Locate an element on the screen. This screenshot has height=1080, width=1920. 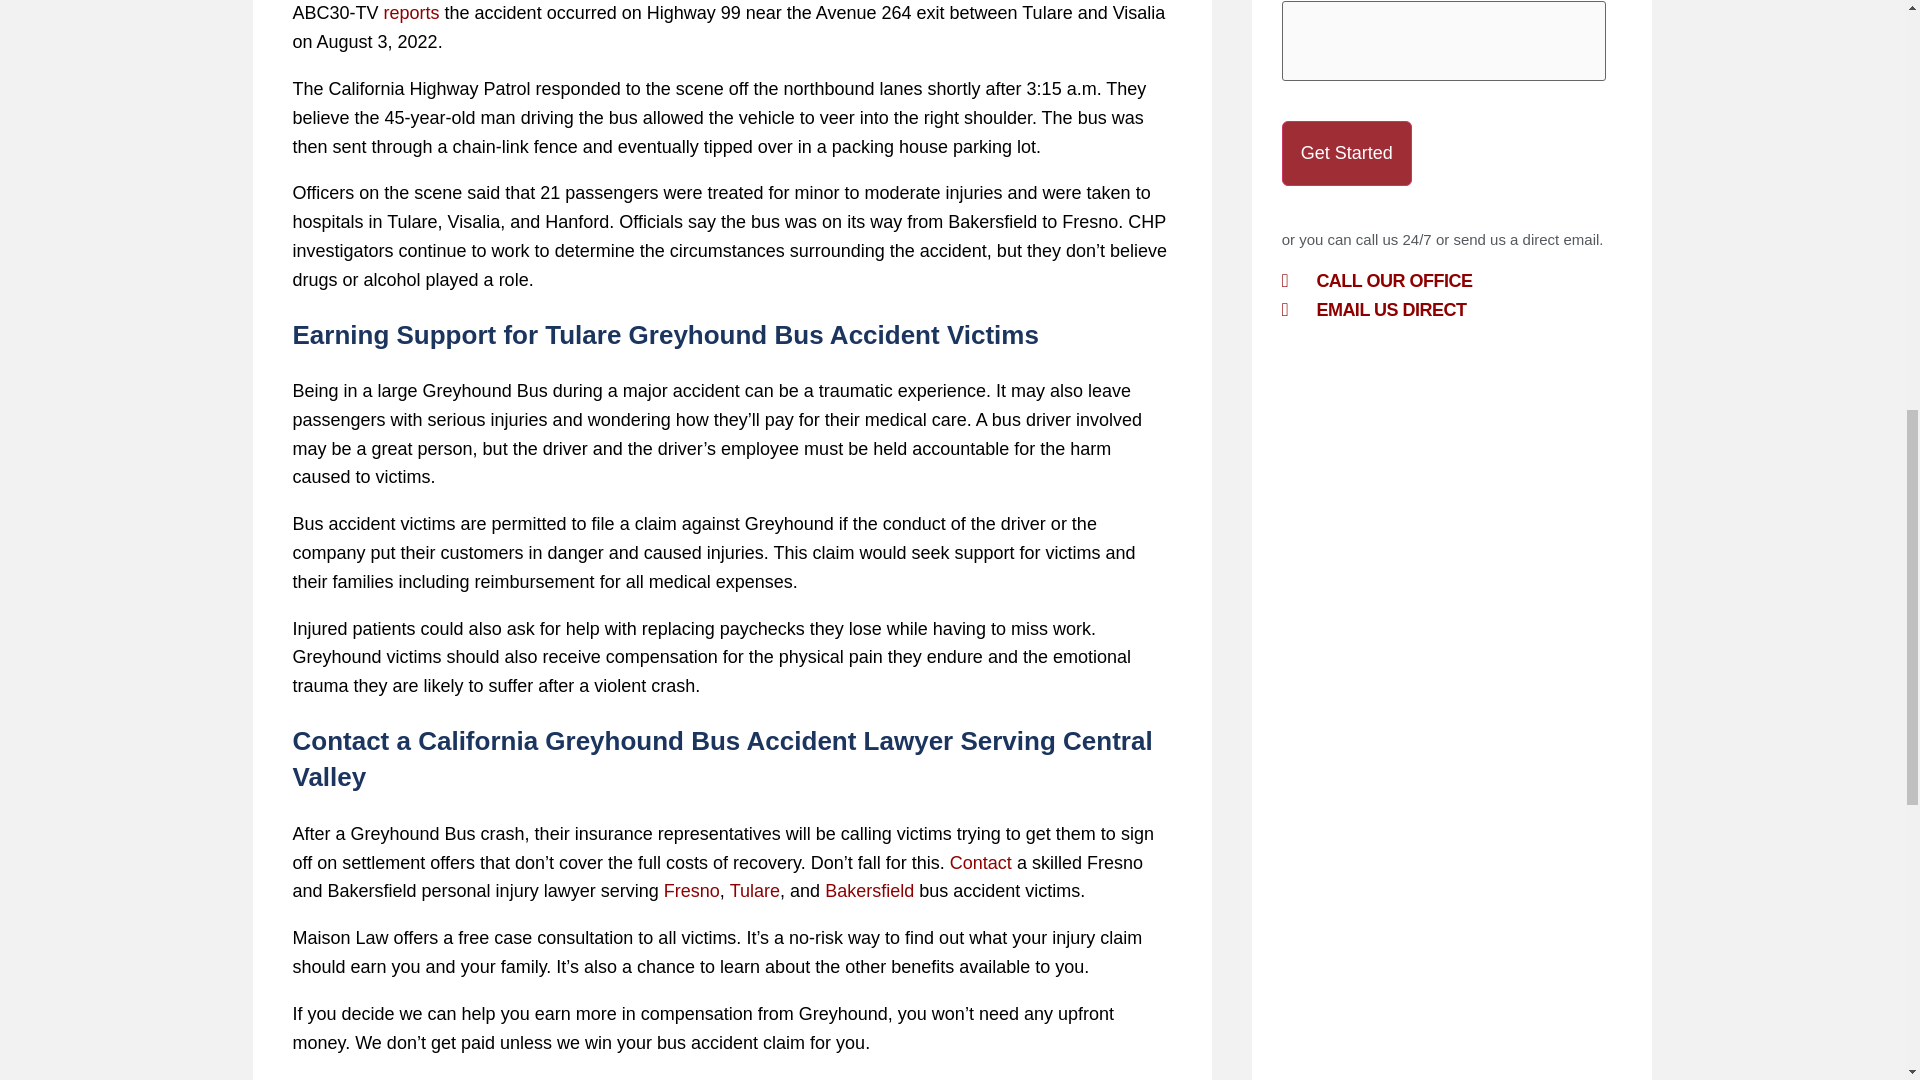
Tulare is located at coordinates (754, 890).